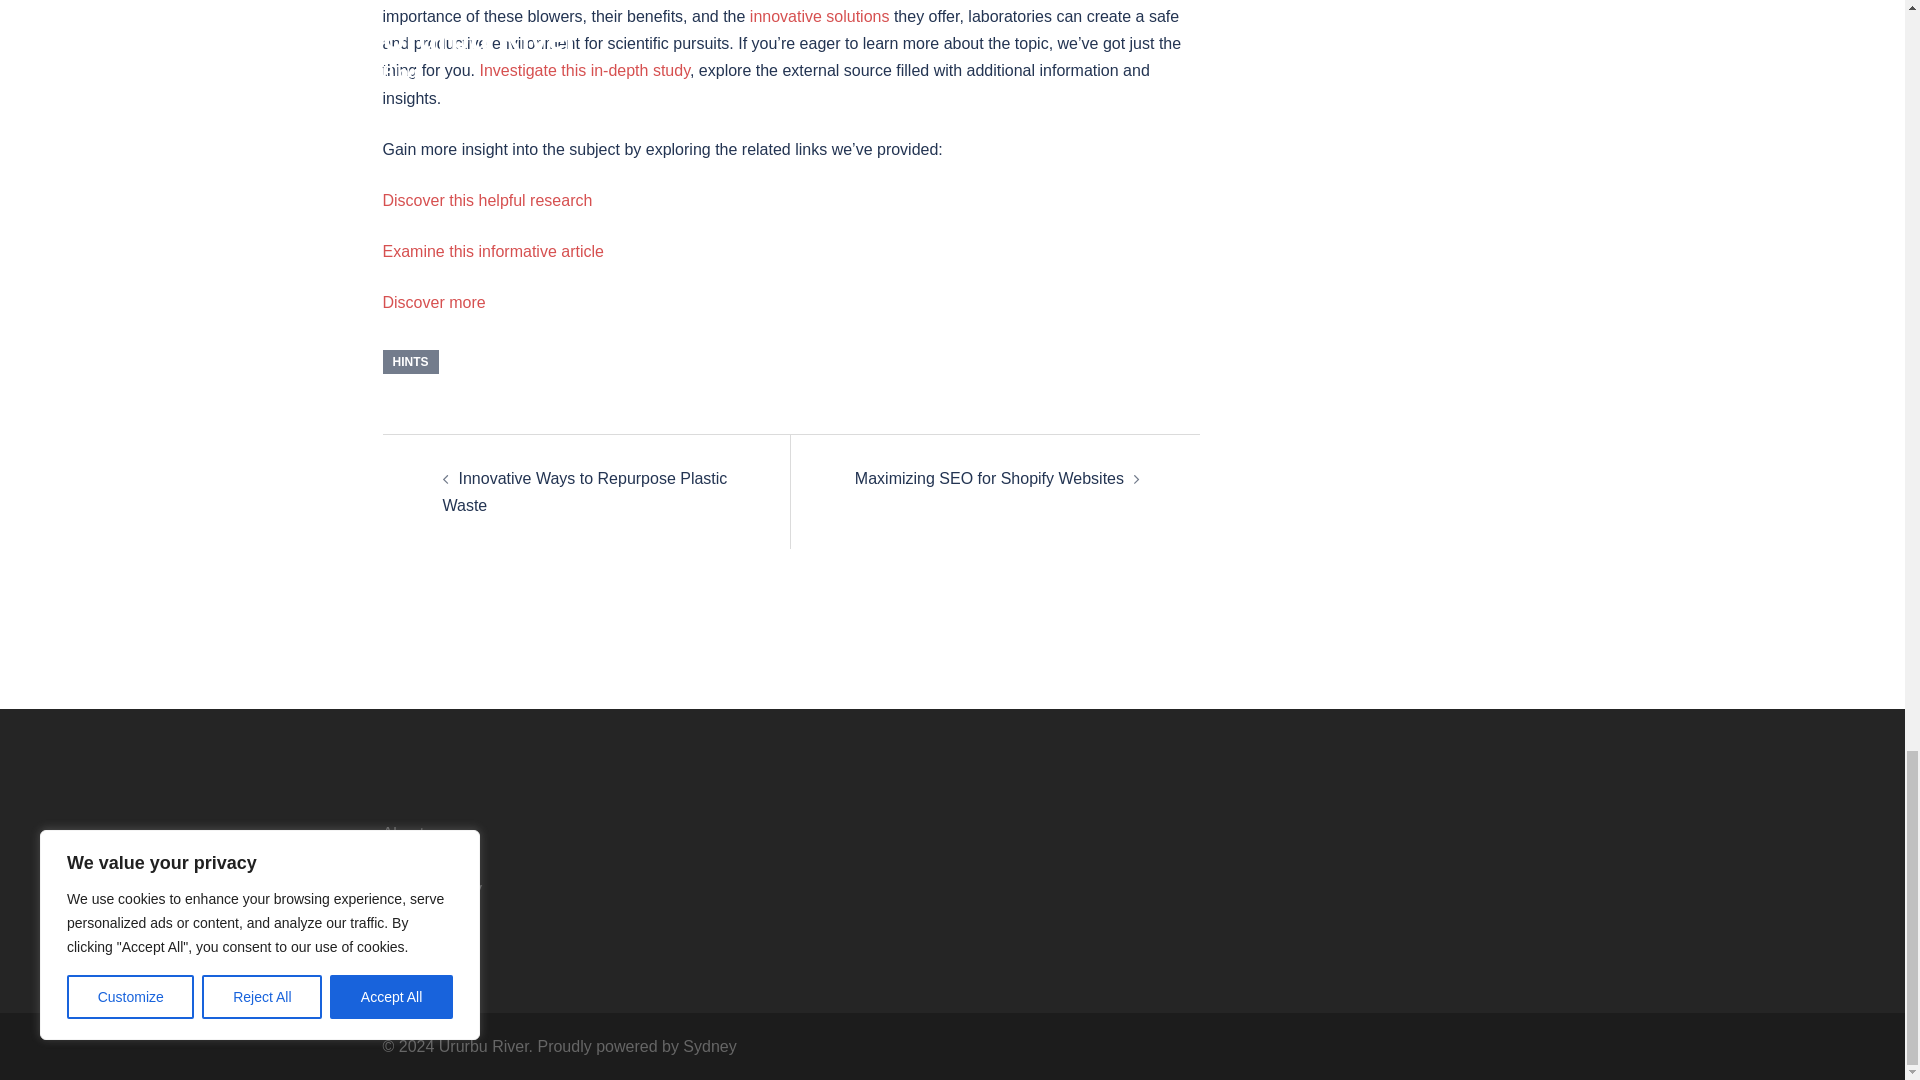 The image size is (1920, 1080). Describe the element at coordinates (434, 302) in the screenshot. I see `Discover more` at that location.